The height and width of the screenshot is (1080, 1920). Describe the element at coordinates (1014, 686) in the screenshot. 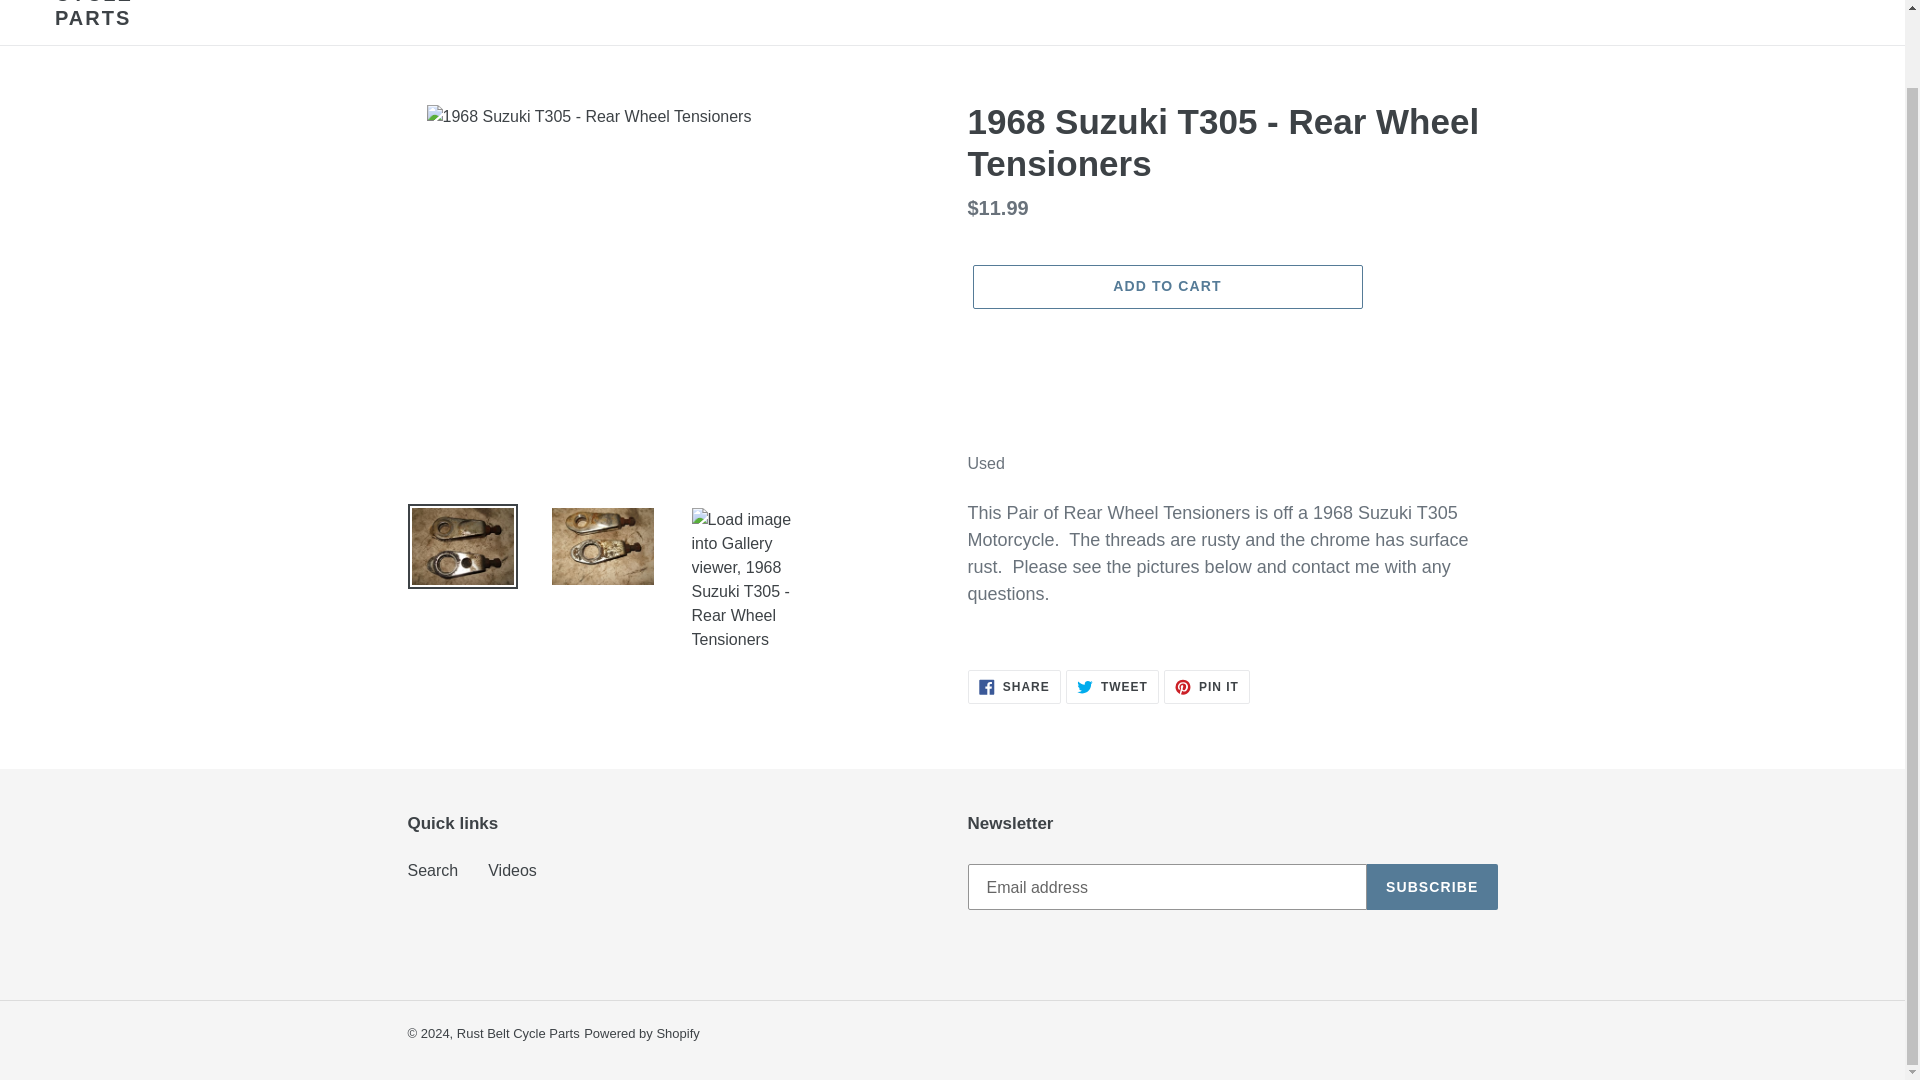

I see `Powered by Shopify` at that location.